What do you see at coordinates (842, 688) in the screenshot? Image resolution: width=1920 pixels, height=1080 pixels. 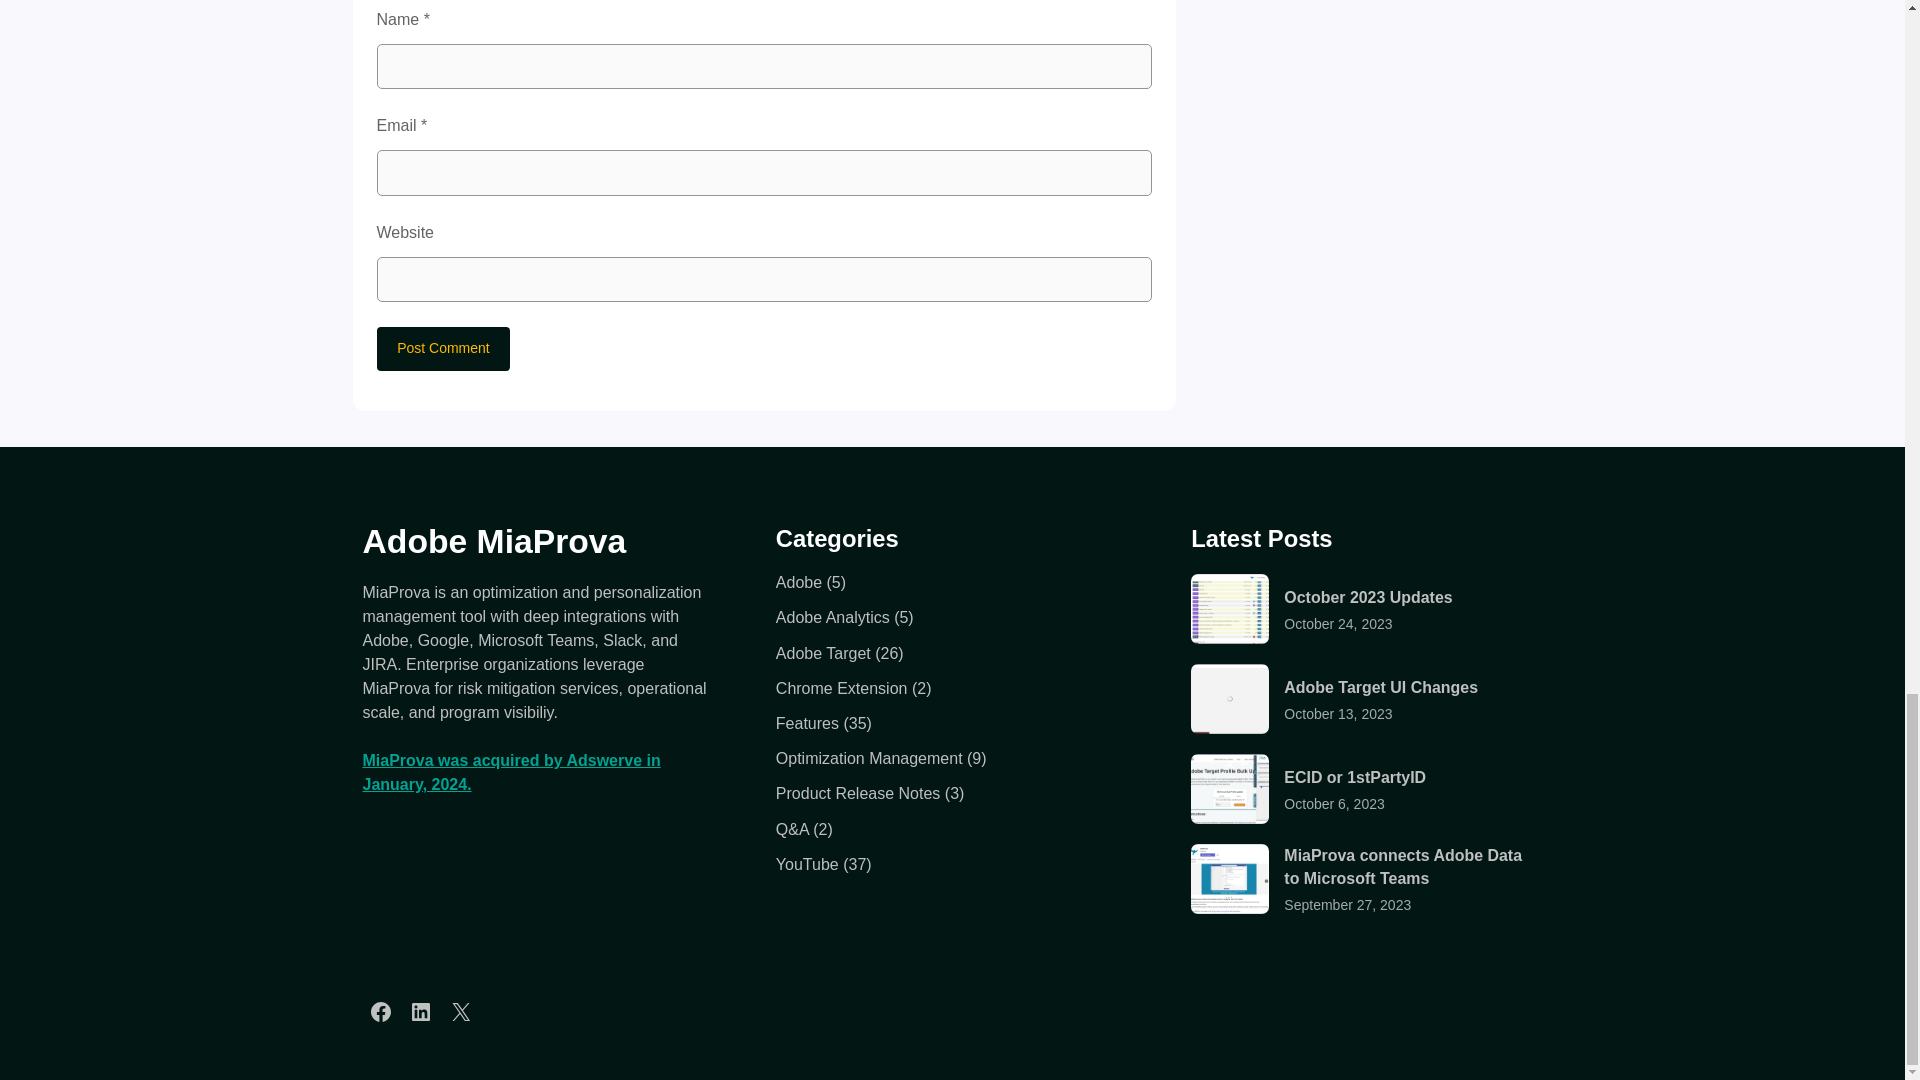 I see `Chrome Extension` at bounding box center [842, 688].